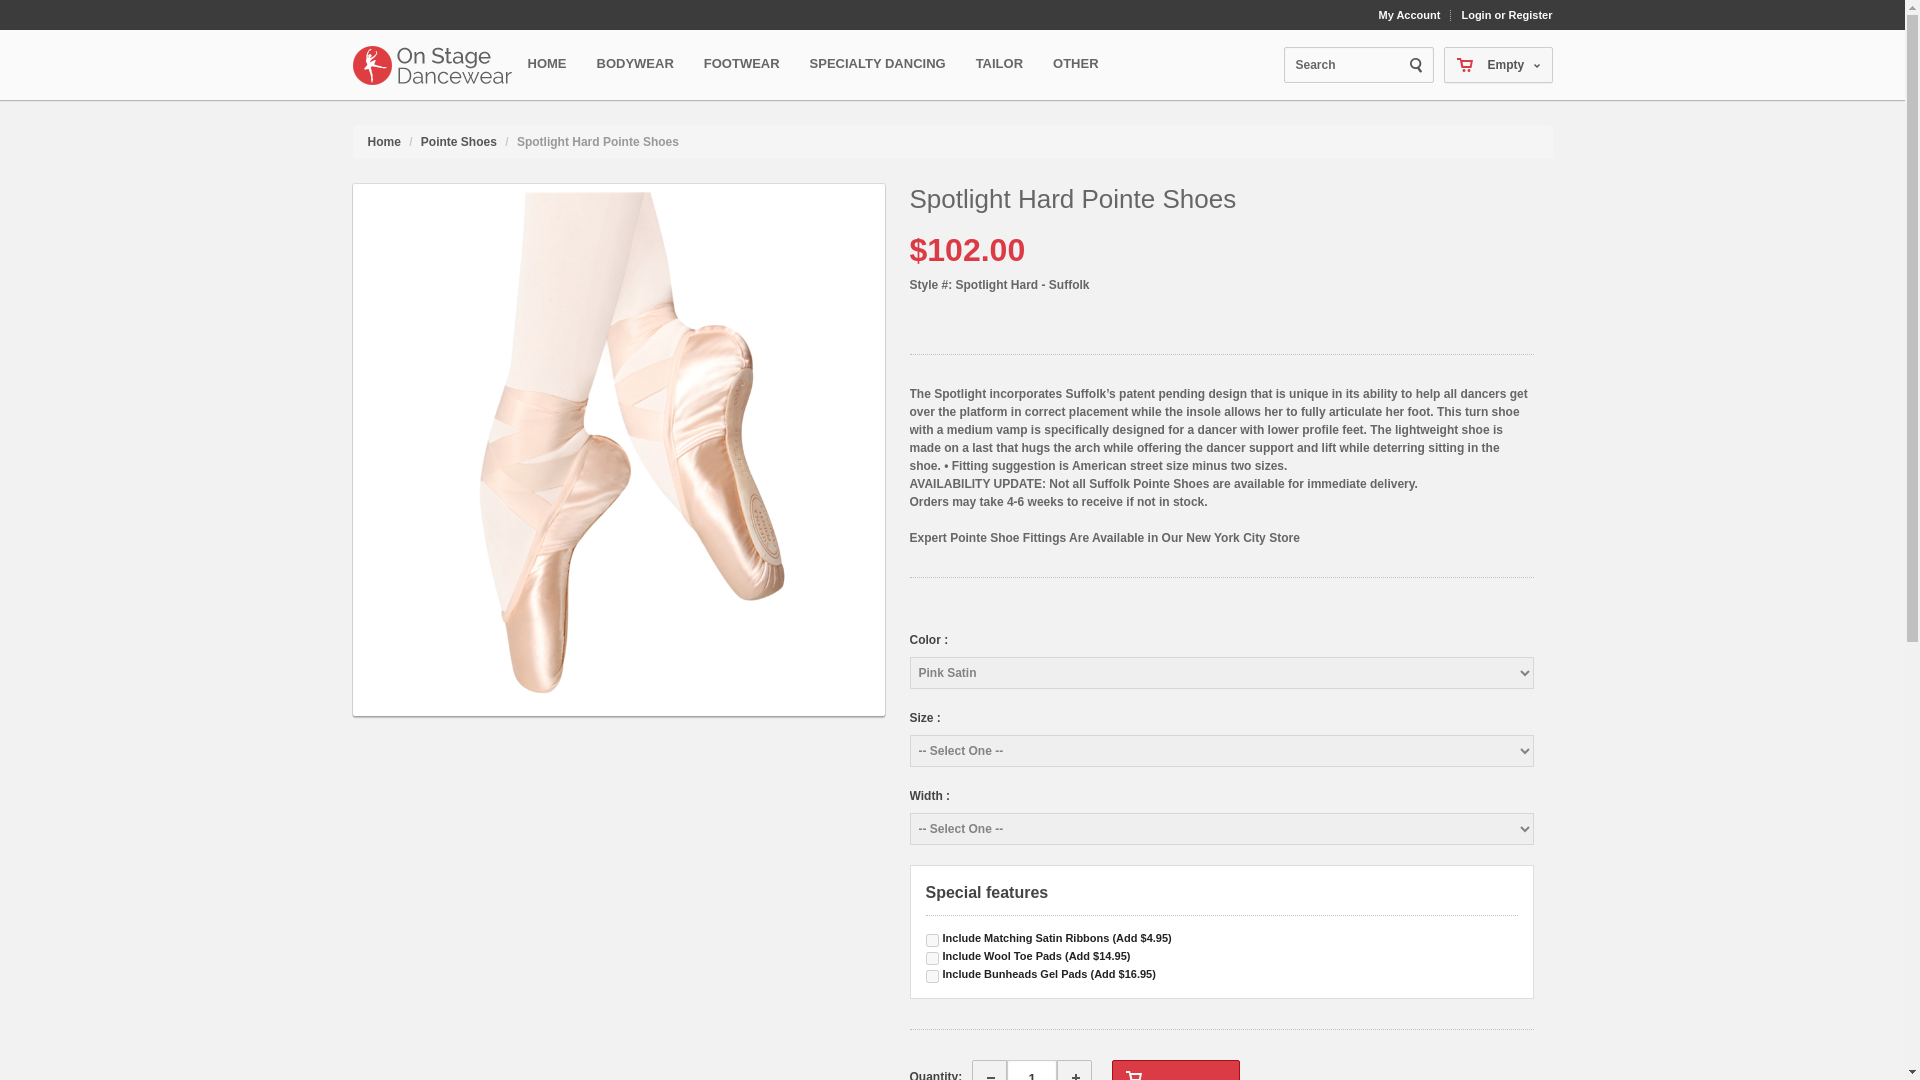 The image size is (1920, 1080). I want to click on HOME, so click(547, 64).